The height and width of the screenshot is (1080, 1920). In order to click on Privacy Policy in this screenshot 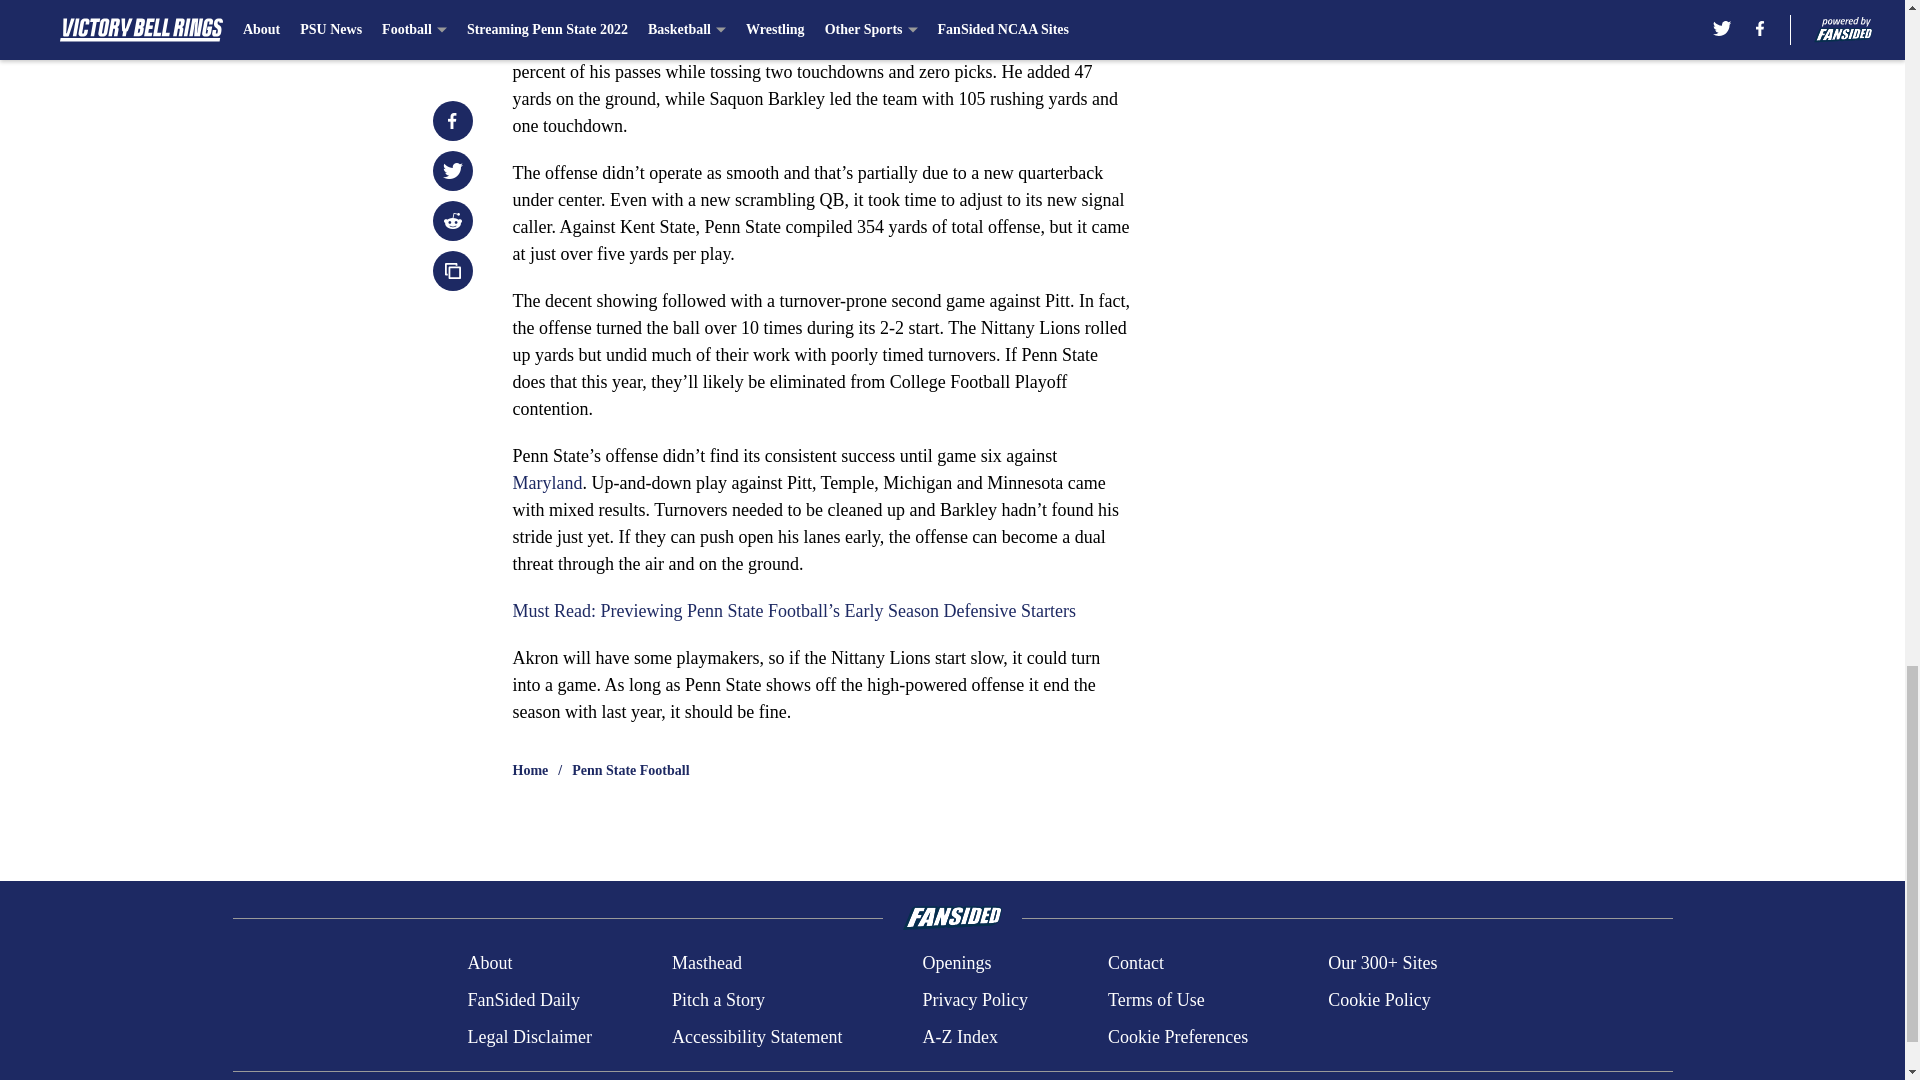, I will do `click(974, 1000)`.